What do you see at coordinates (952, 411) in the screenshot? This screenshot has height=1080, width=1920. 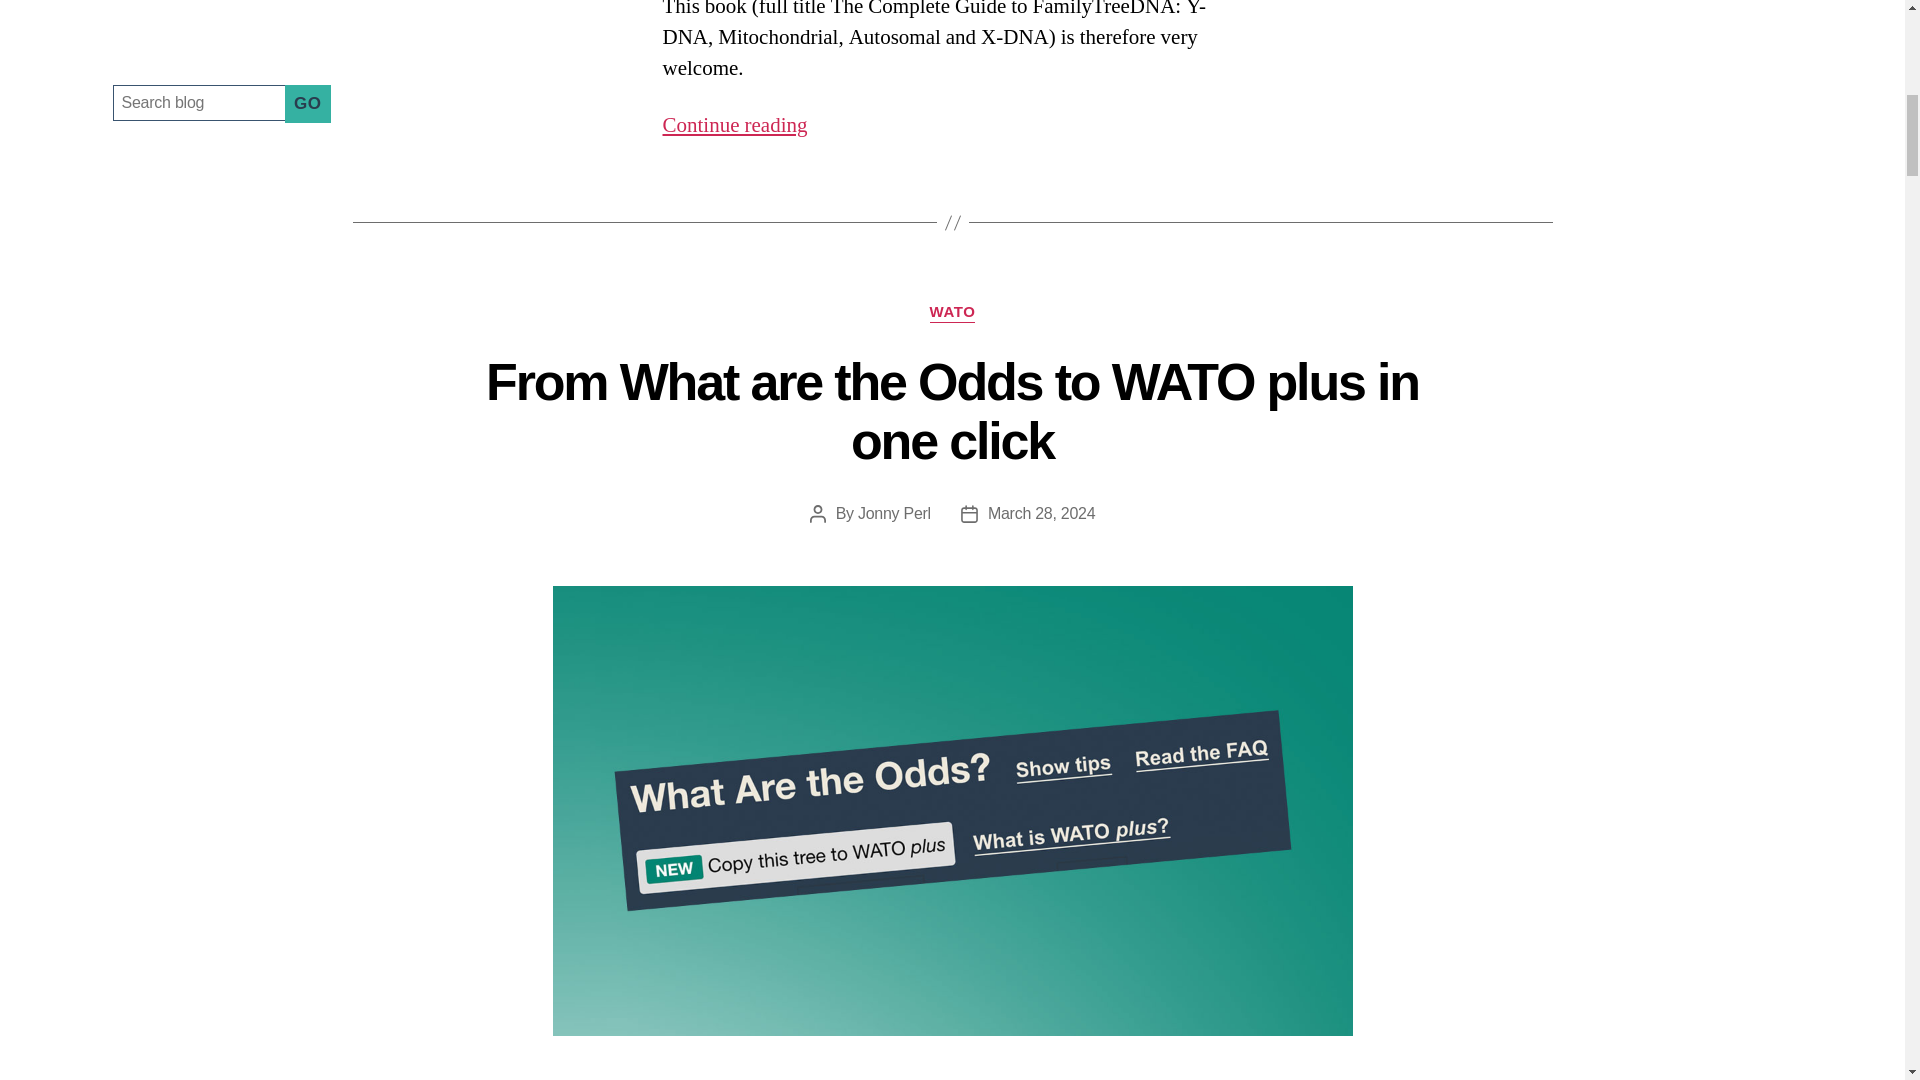 I see `From What are the Odds to WATO plus in one click` at bounding box center [952, 411].